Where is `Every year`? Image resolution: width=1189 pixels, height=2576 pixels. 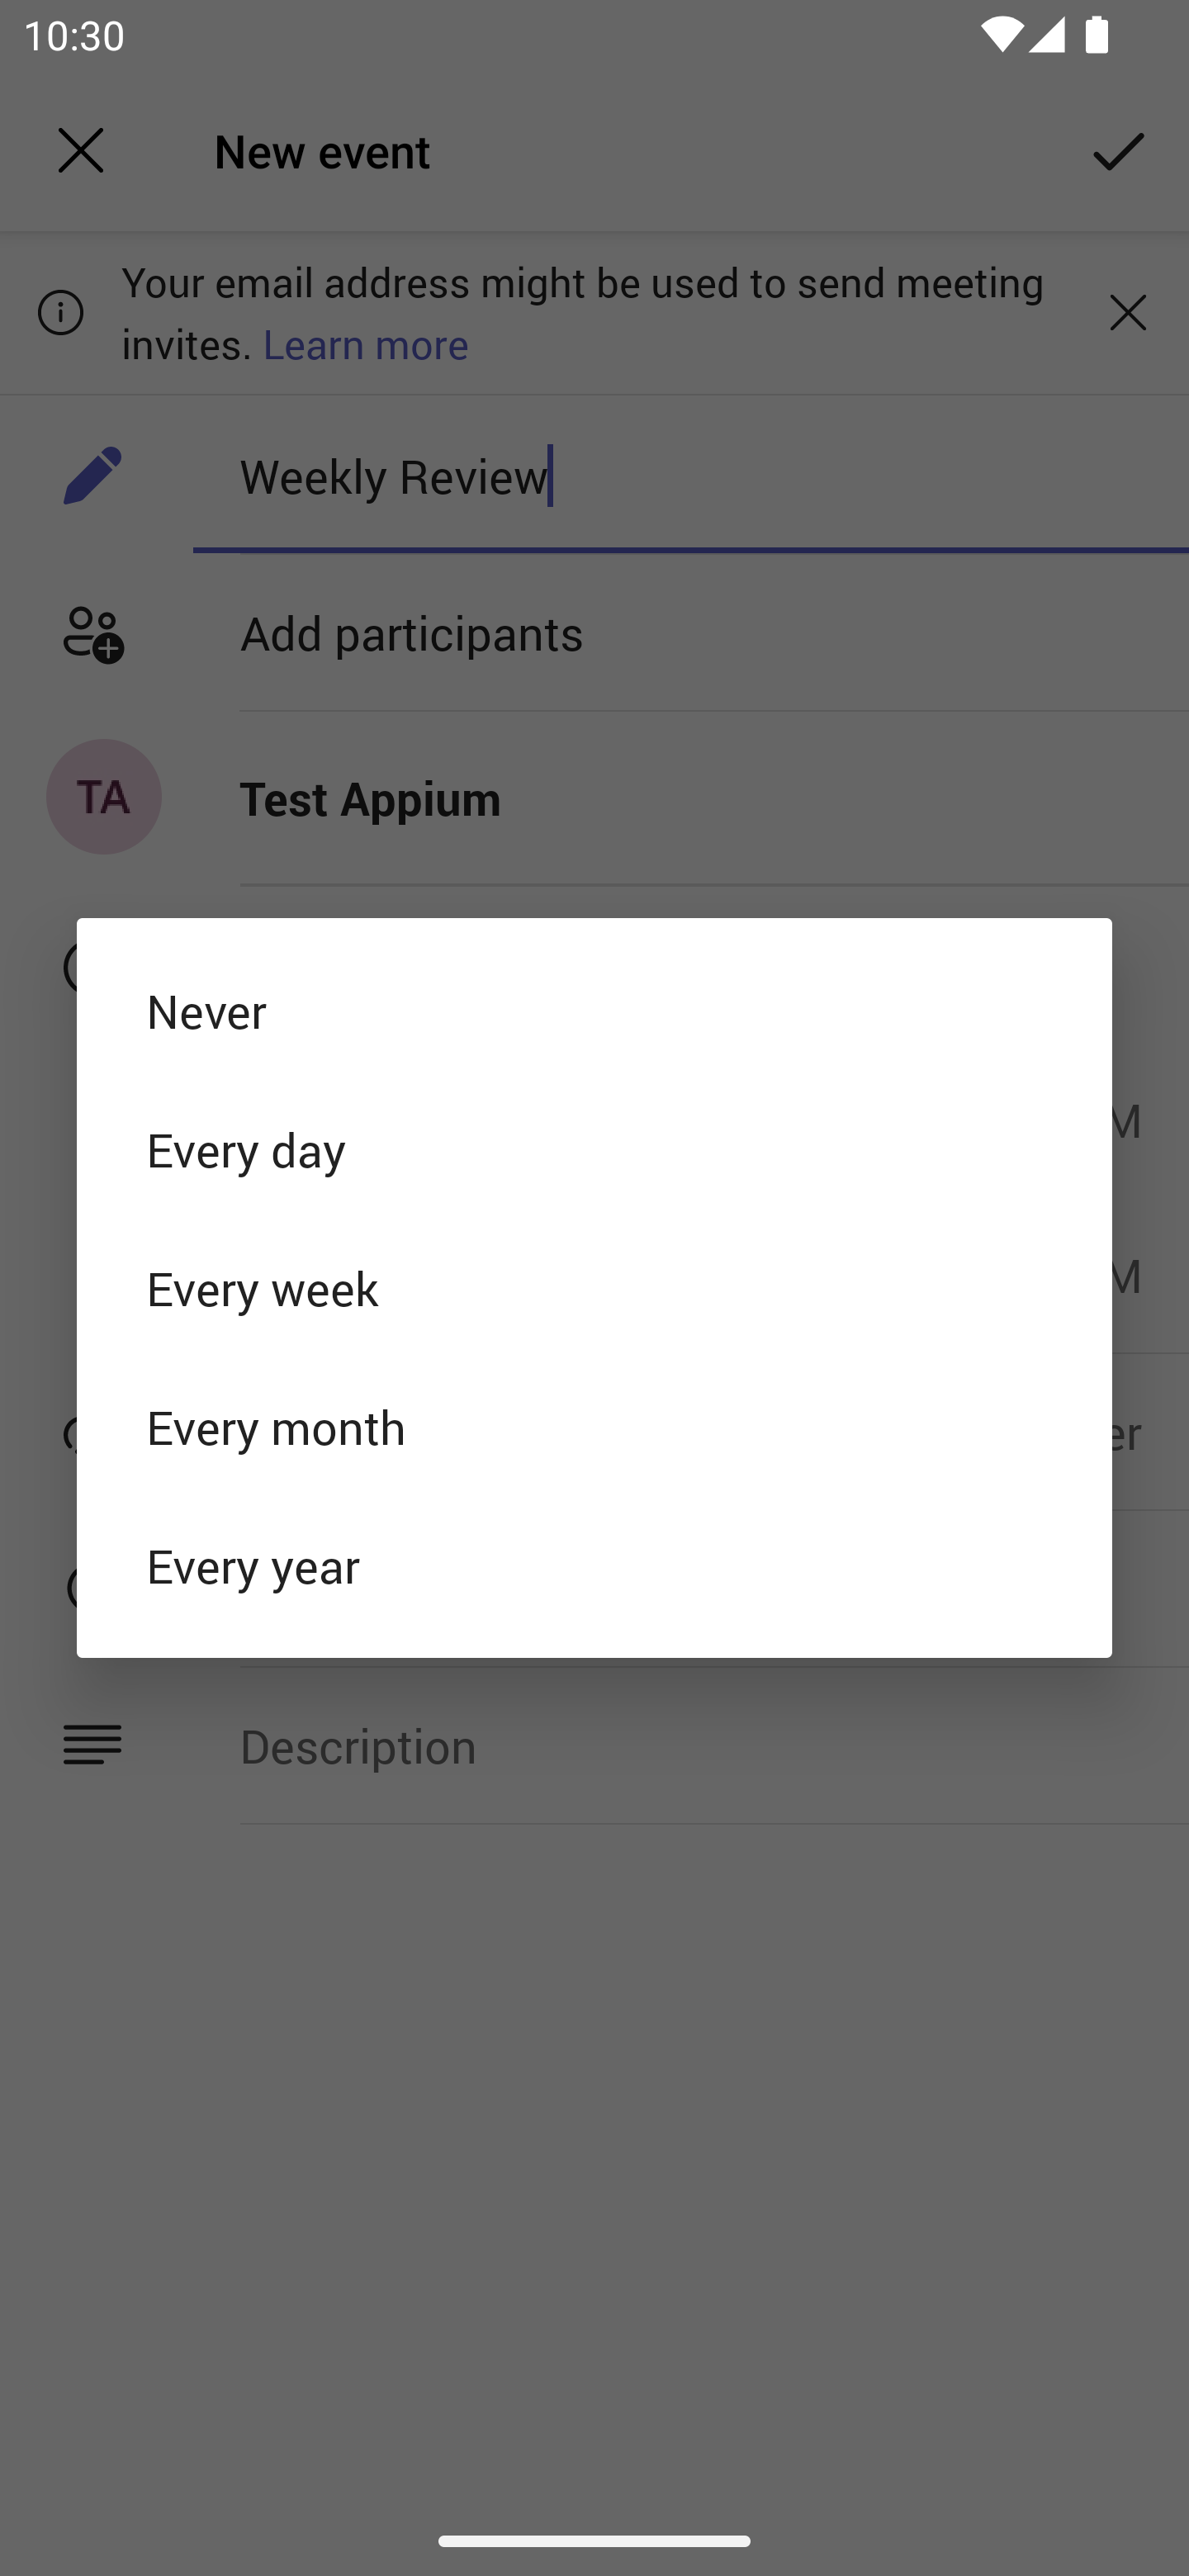 Every year is located at coordinates (594, 1565).